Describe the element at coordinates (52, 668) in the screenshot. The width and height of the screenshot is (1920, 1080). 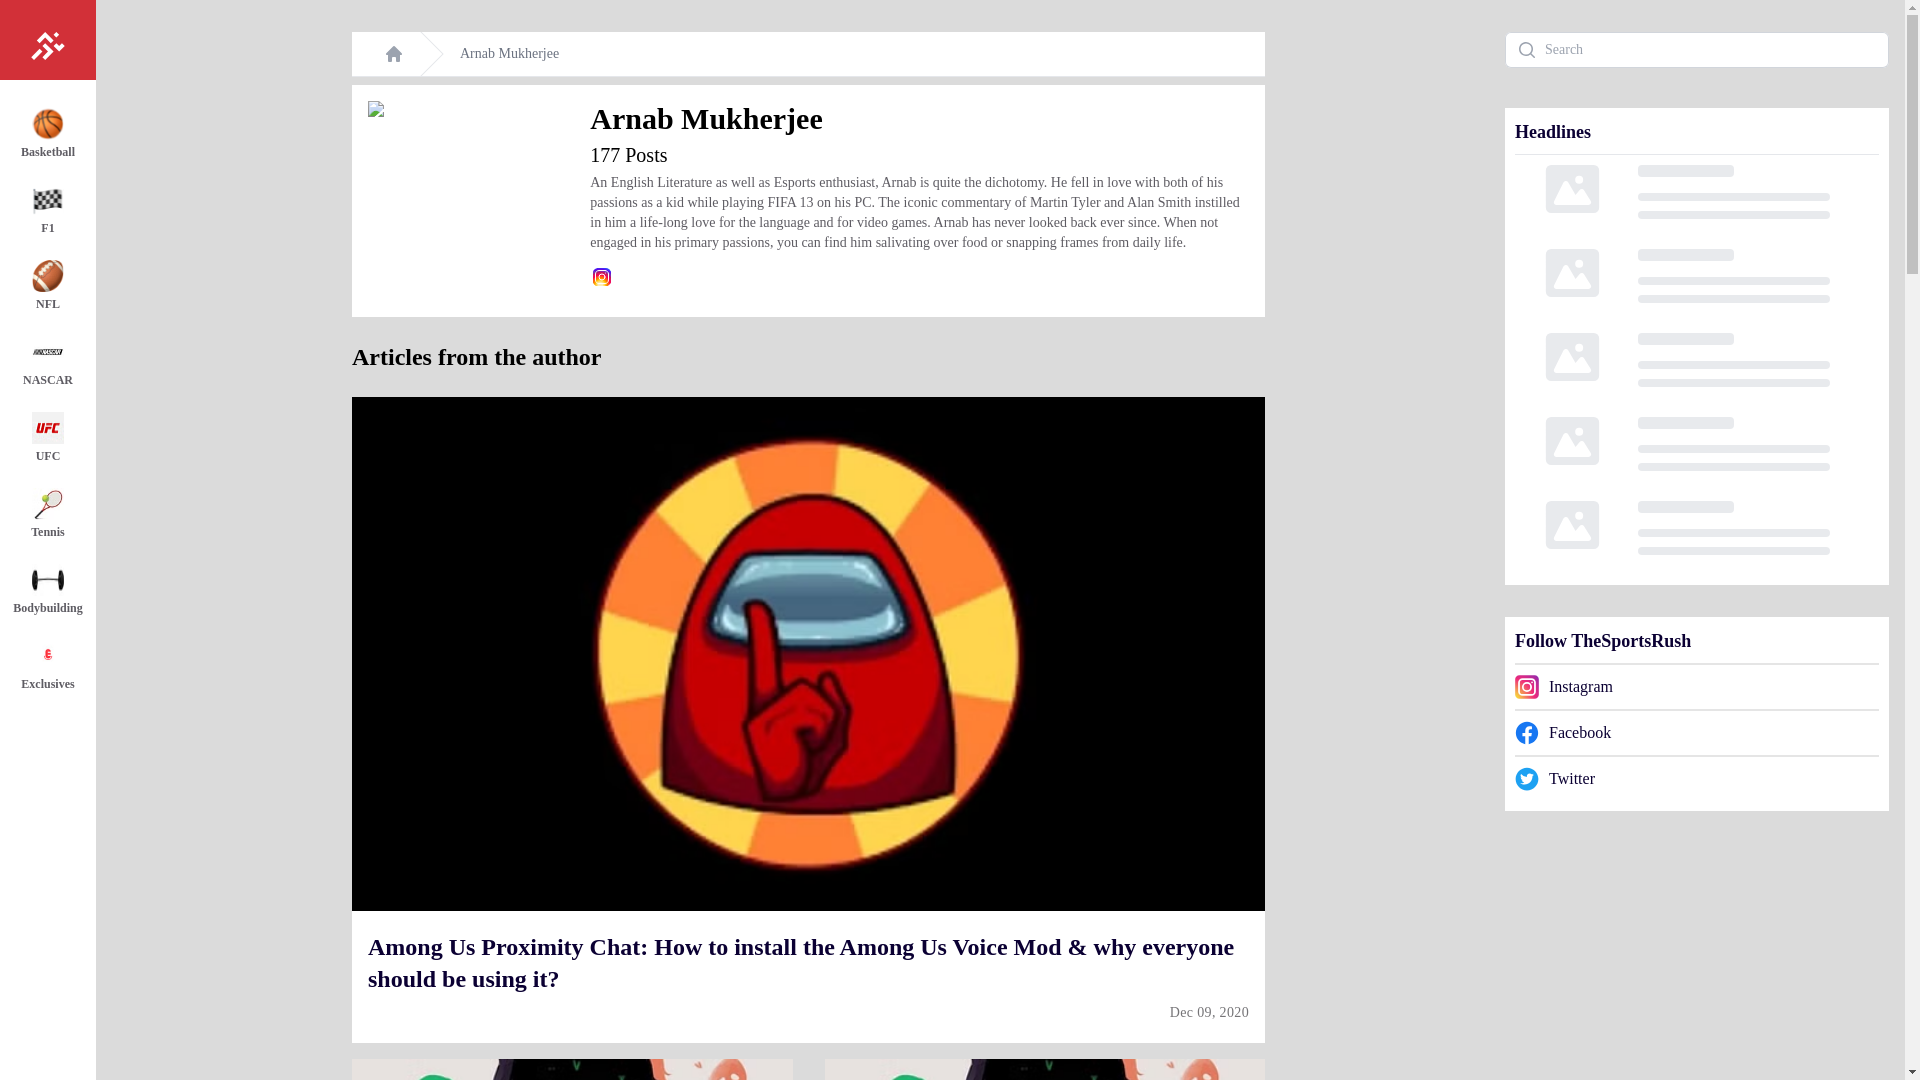
I see `Exclusives` at that location.